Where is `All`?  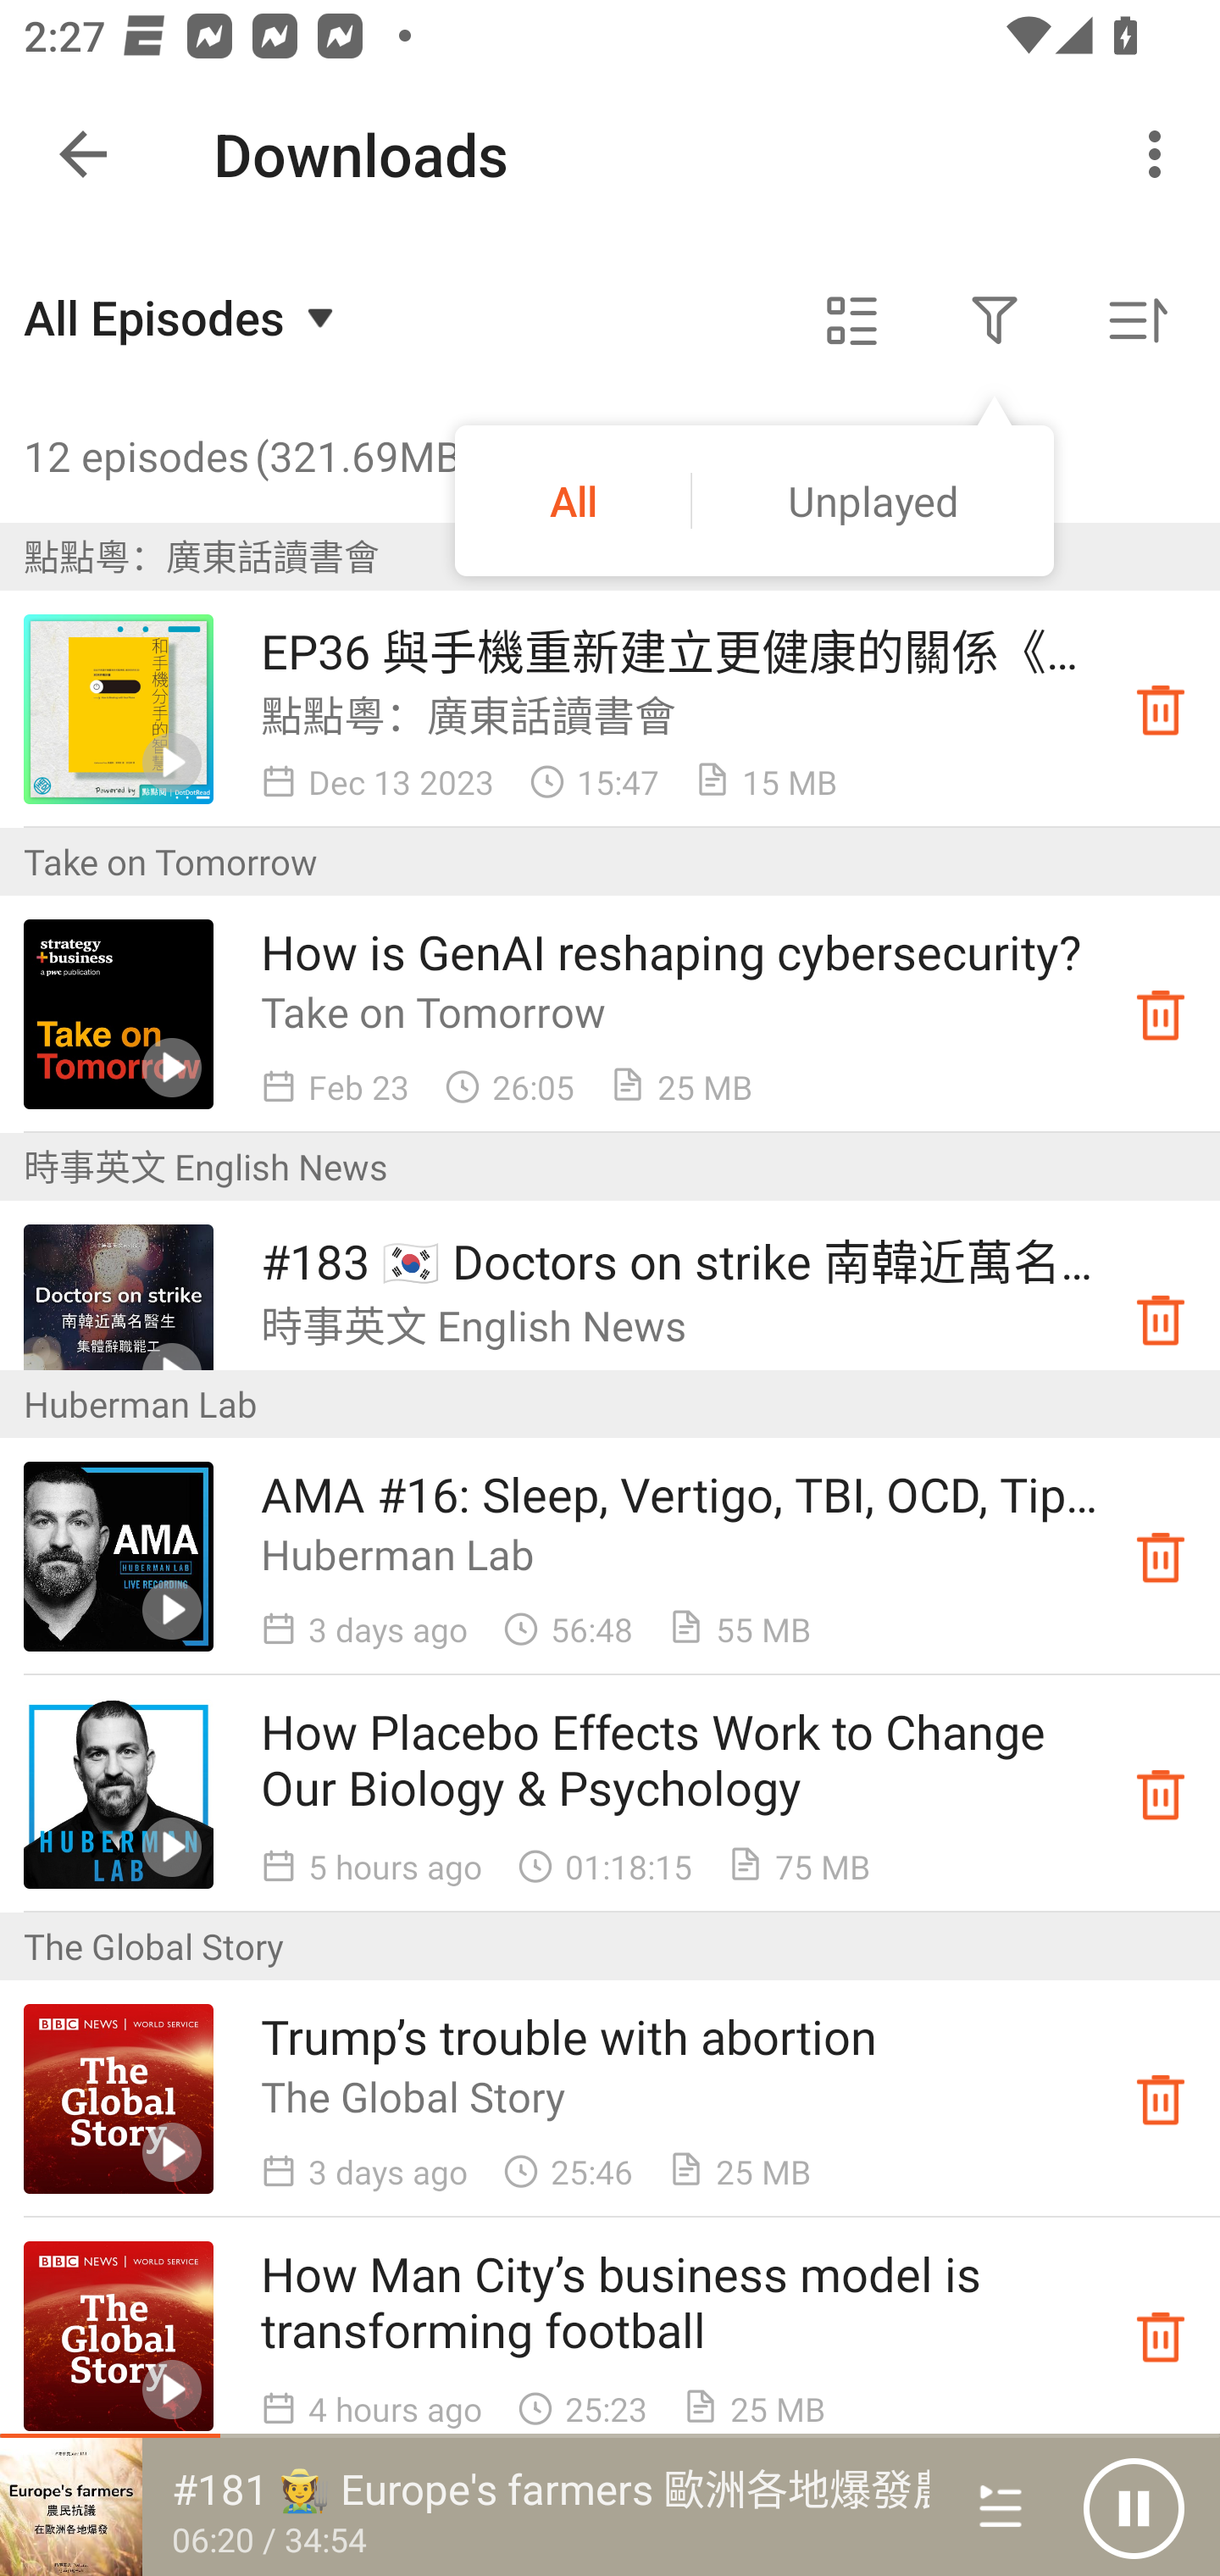
All is located at coordinates (573, 500).